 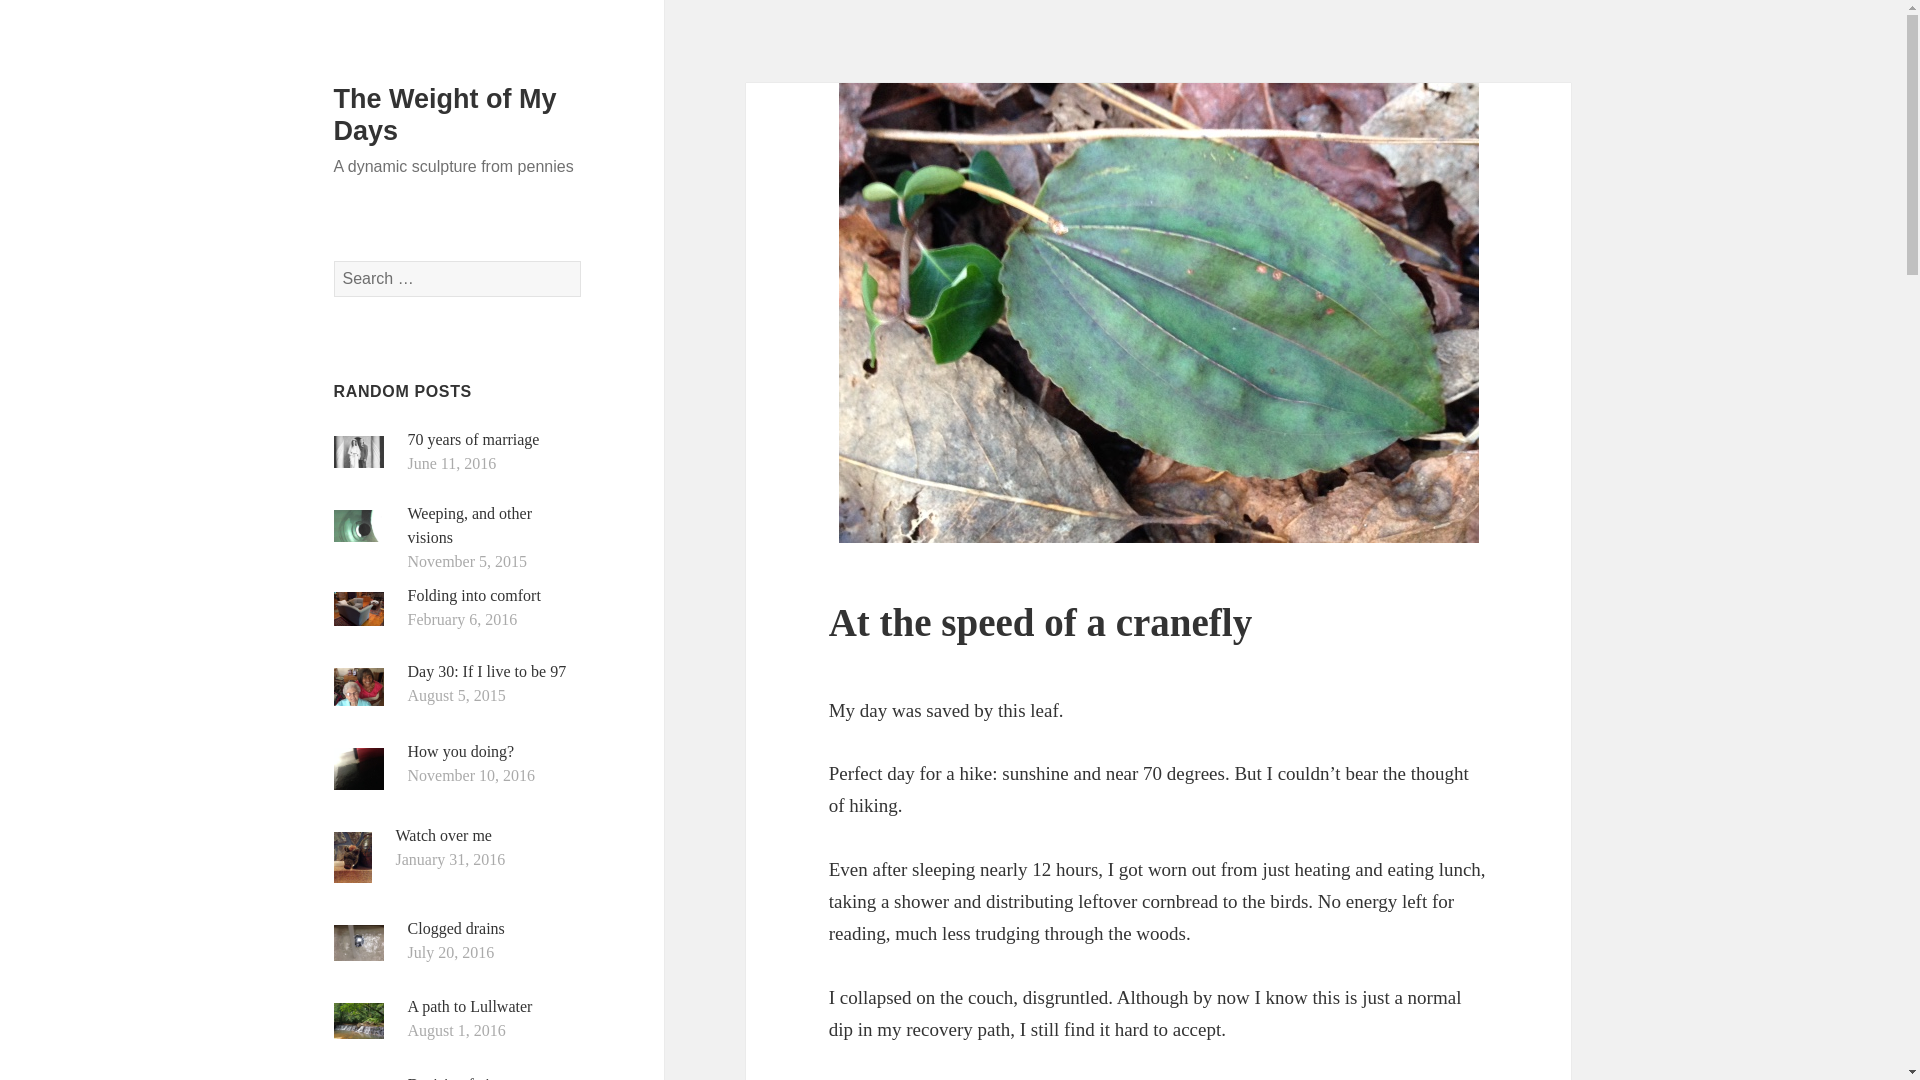 What do you see at coordinates (443, 835) in the screenshot?
I see `Watch over me` at bounding box center [443, 835].